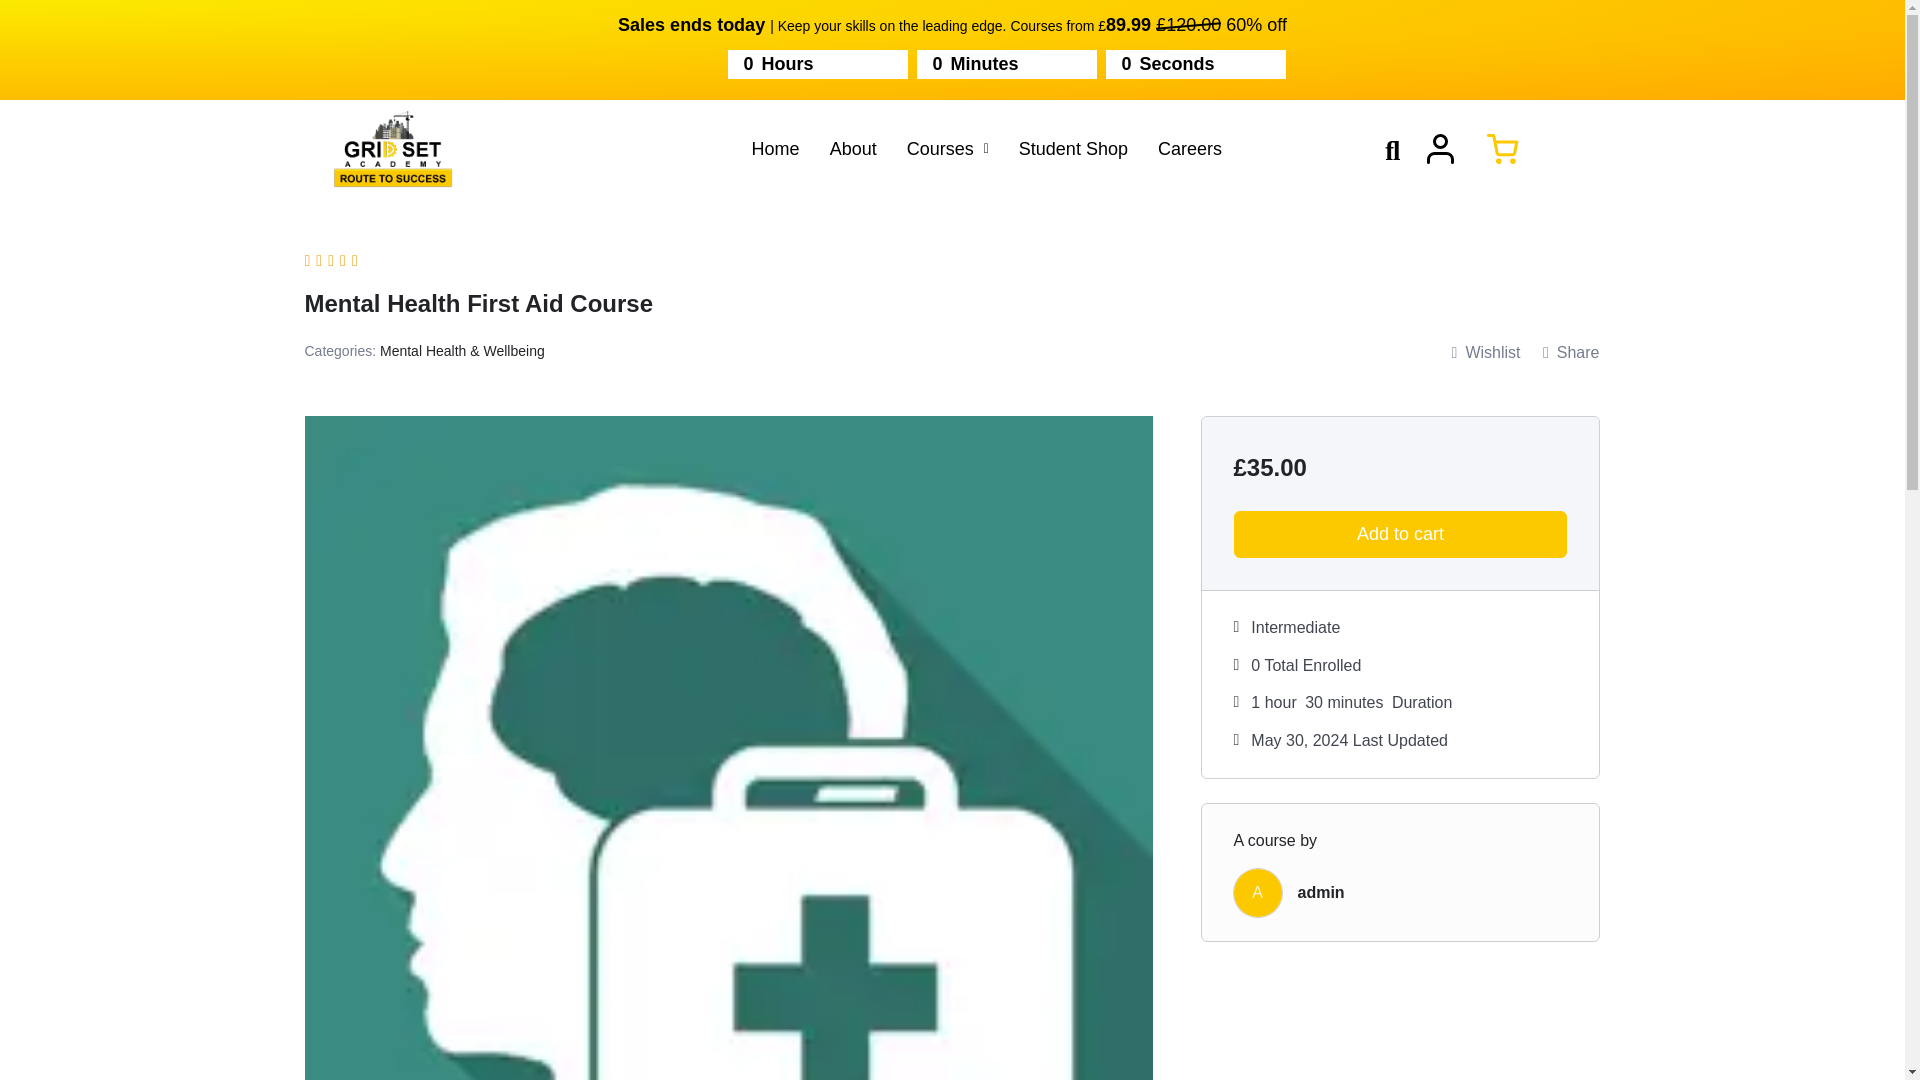 The image size is (1920, 1080). Describe the element at coordinates (1321, 892) in the screenshot. I see `admin` at that location.